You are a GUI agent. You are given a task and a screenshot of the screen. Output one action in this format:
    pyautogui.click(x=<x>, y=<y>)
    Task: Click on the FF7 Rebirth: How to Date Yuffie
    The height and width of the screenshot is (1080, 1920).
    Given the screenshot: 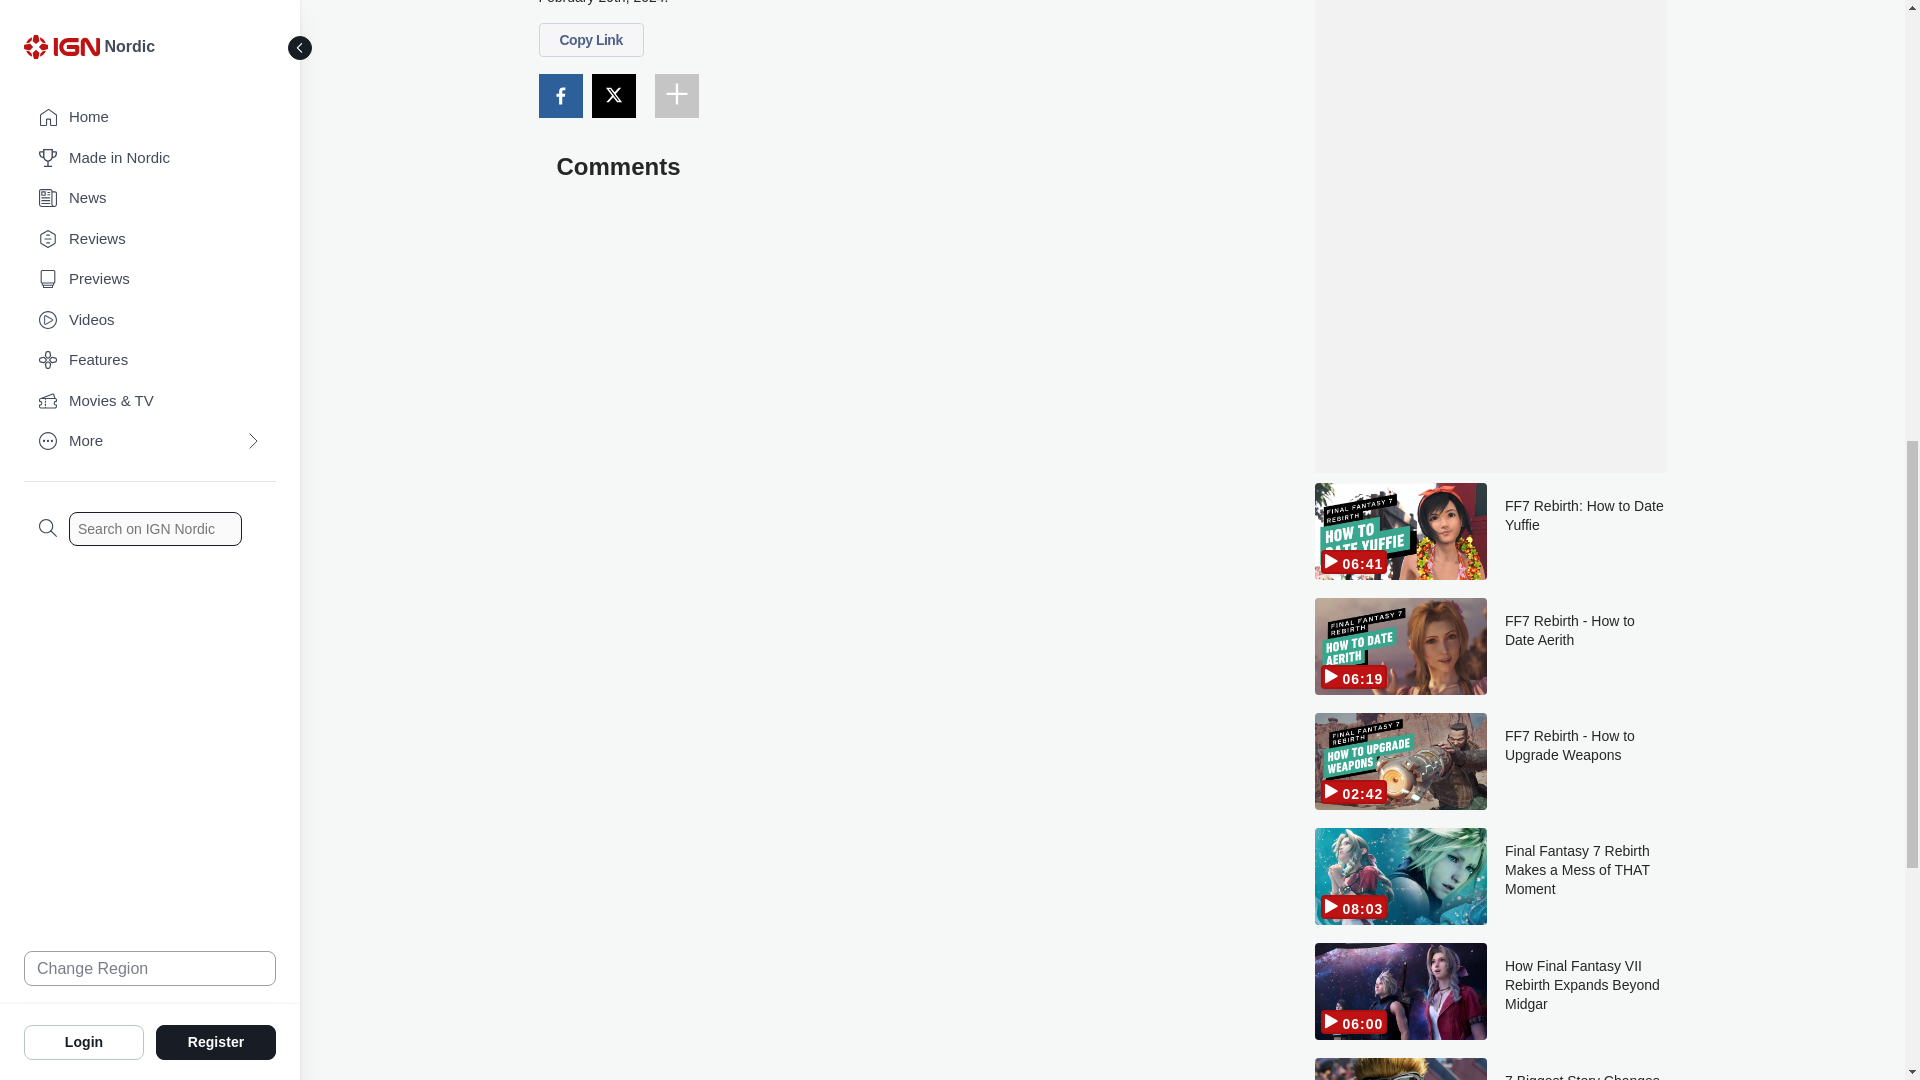 What is the action you would take?
    pyautogui.click(x=1586, y=530)
    